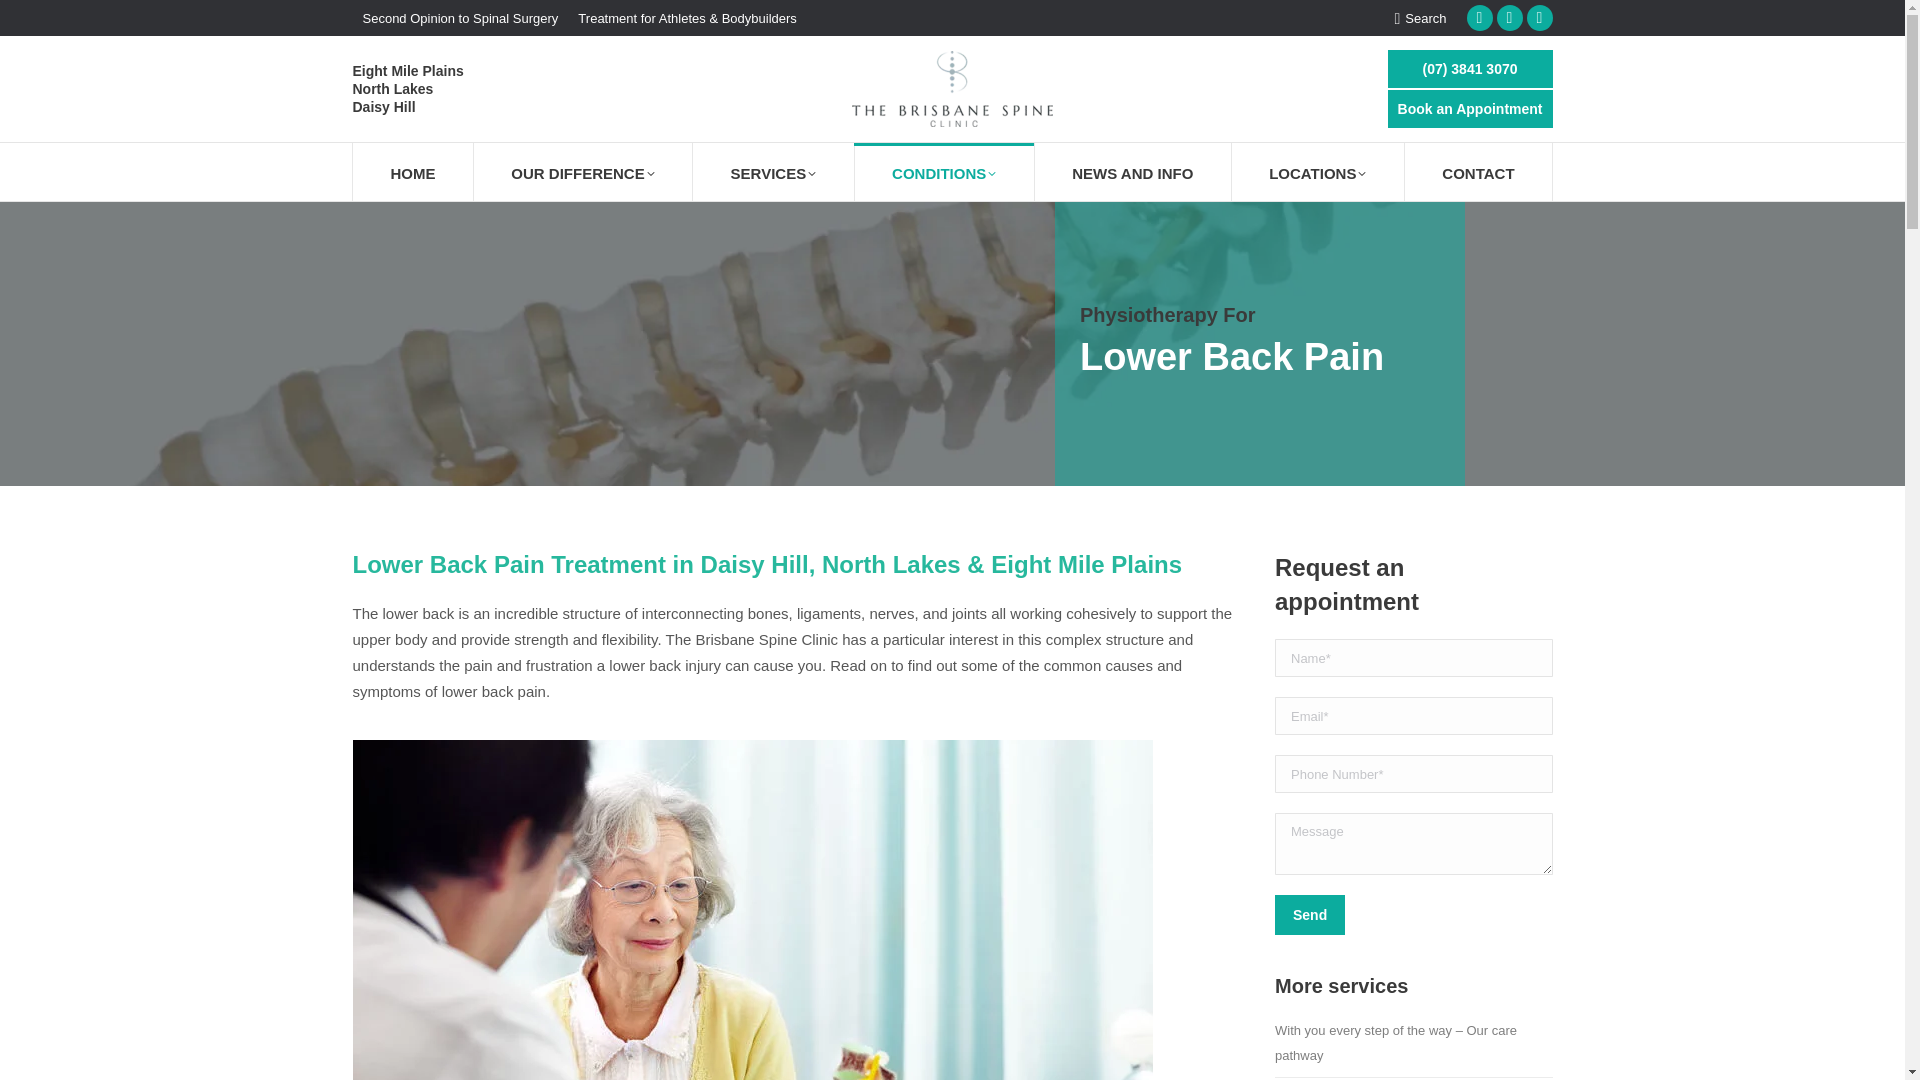  What do you see at coordinates (582, 171) in the screenshot?
I see `OUR DIFFERENCE` at bounding box center [582, 171].